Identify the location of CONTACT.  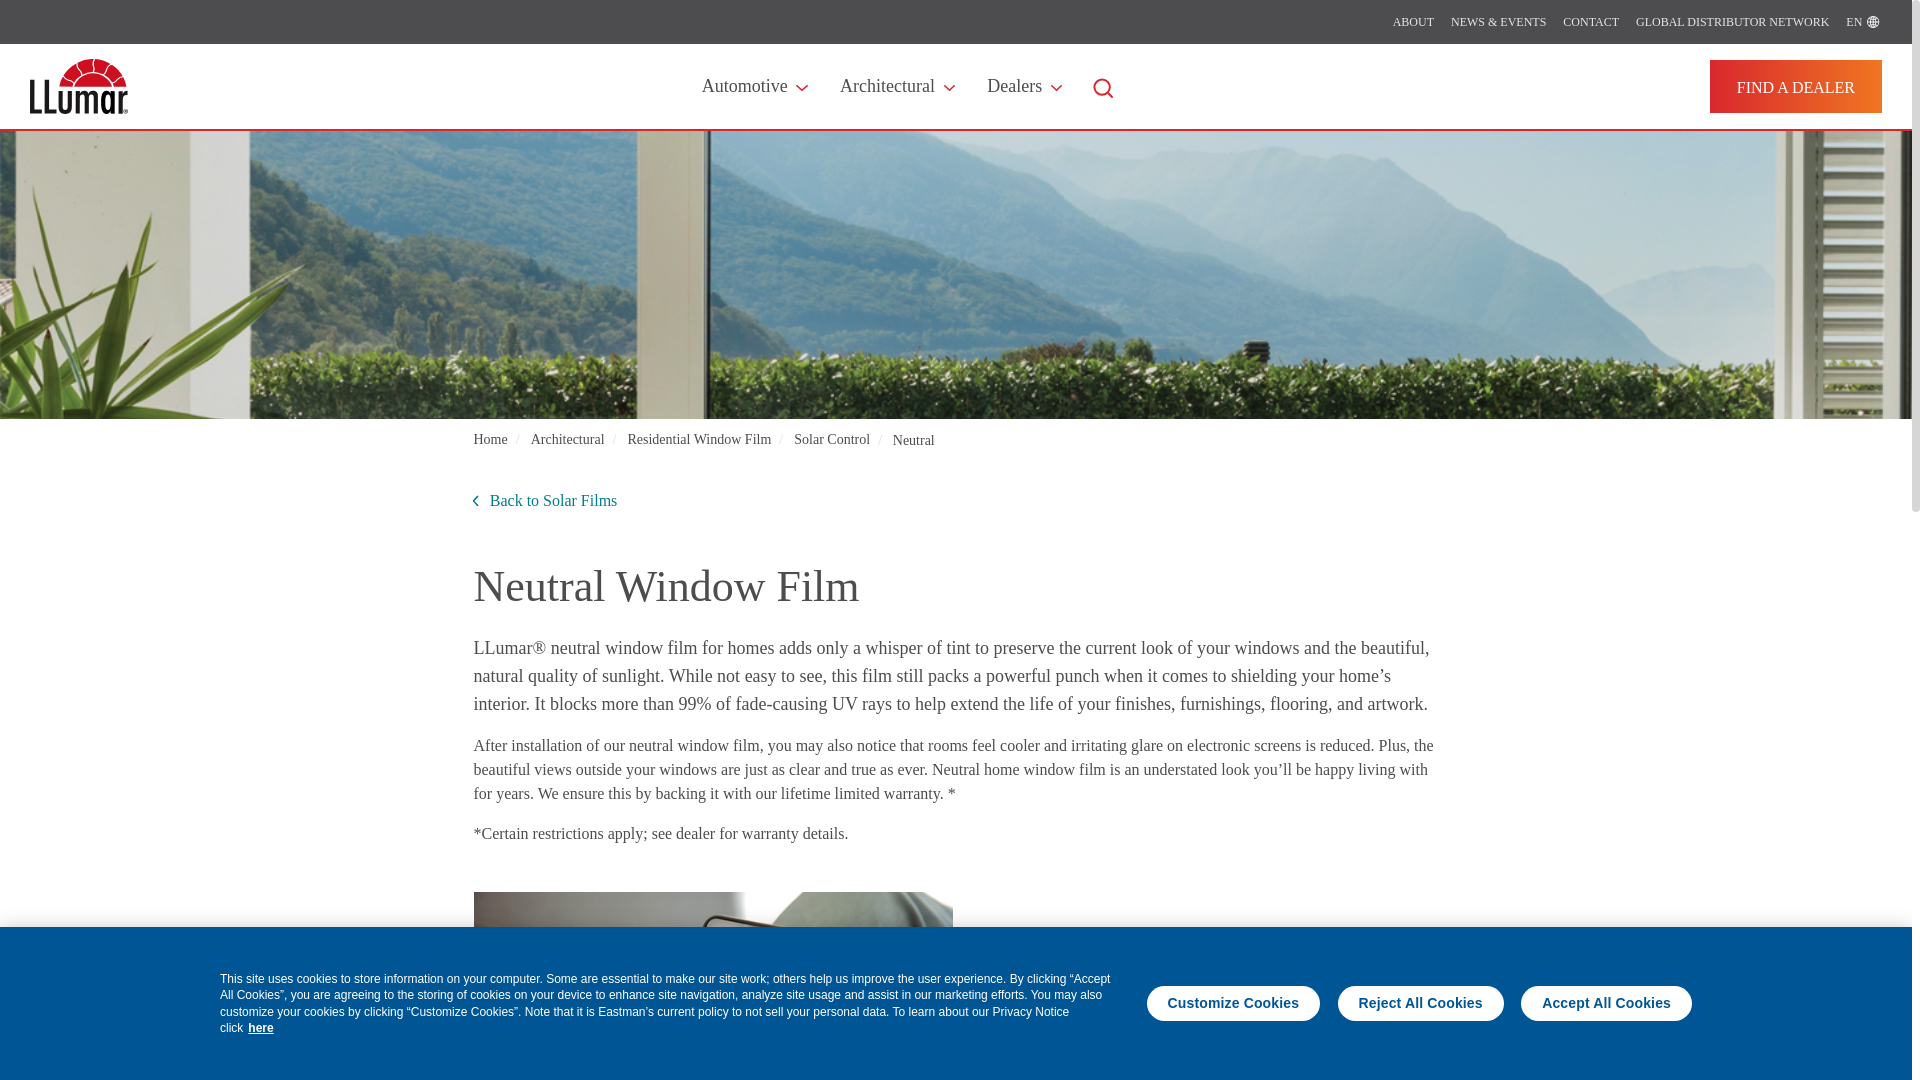
(1590, 22).